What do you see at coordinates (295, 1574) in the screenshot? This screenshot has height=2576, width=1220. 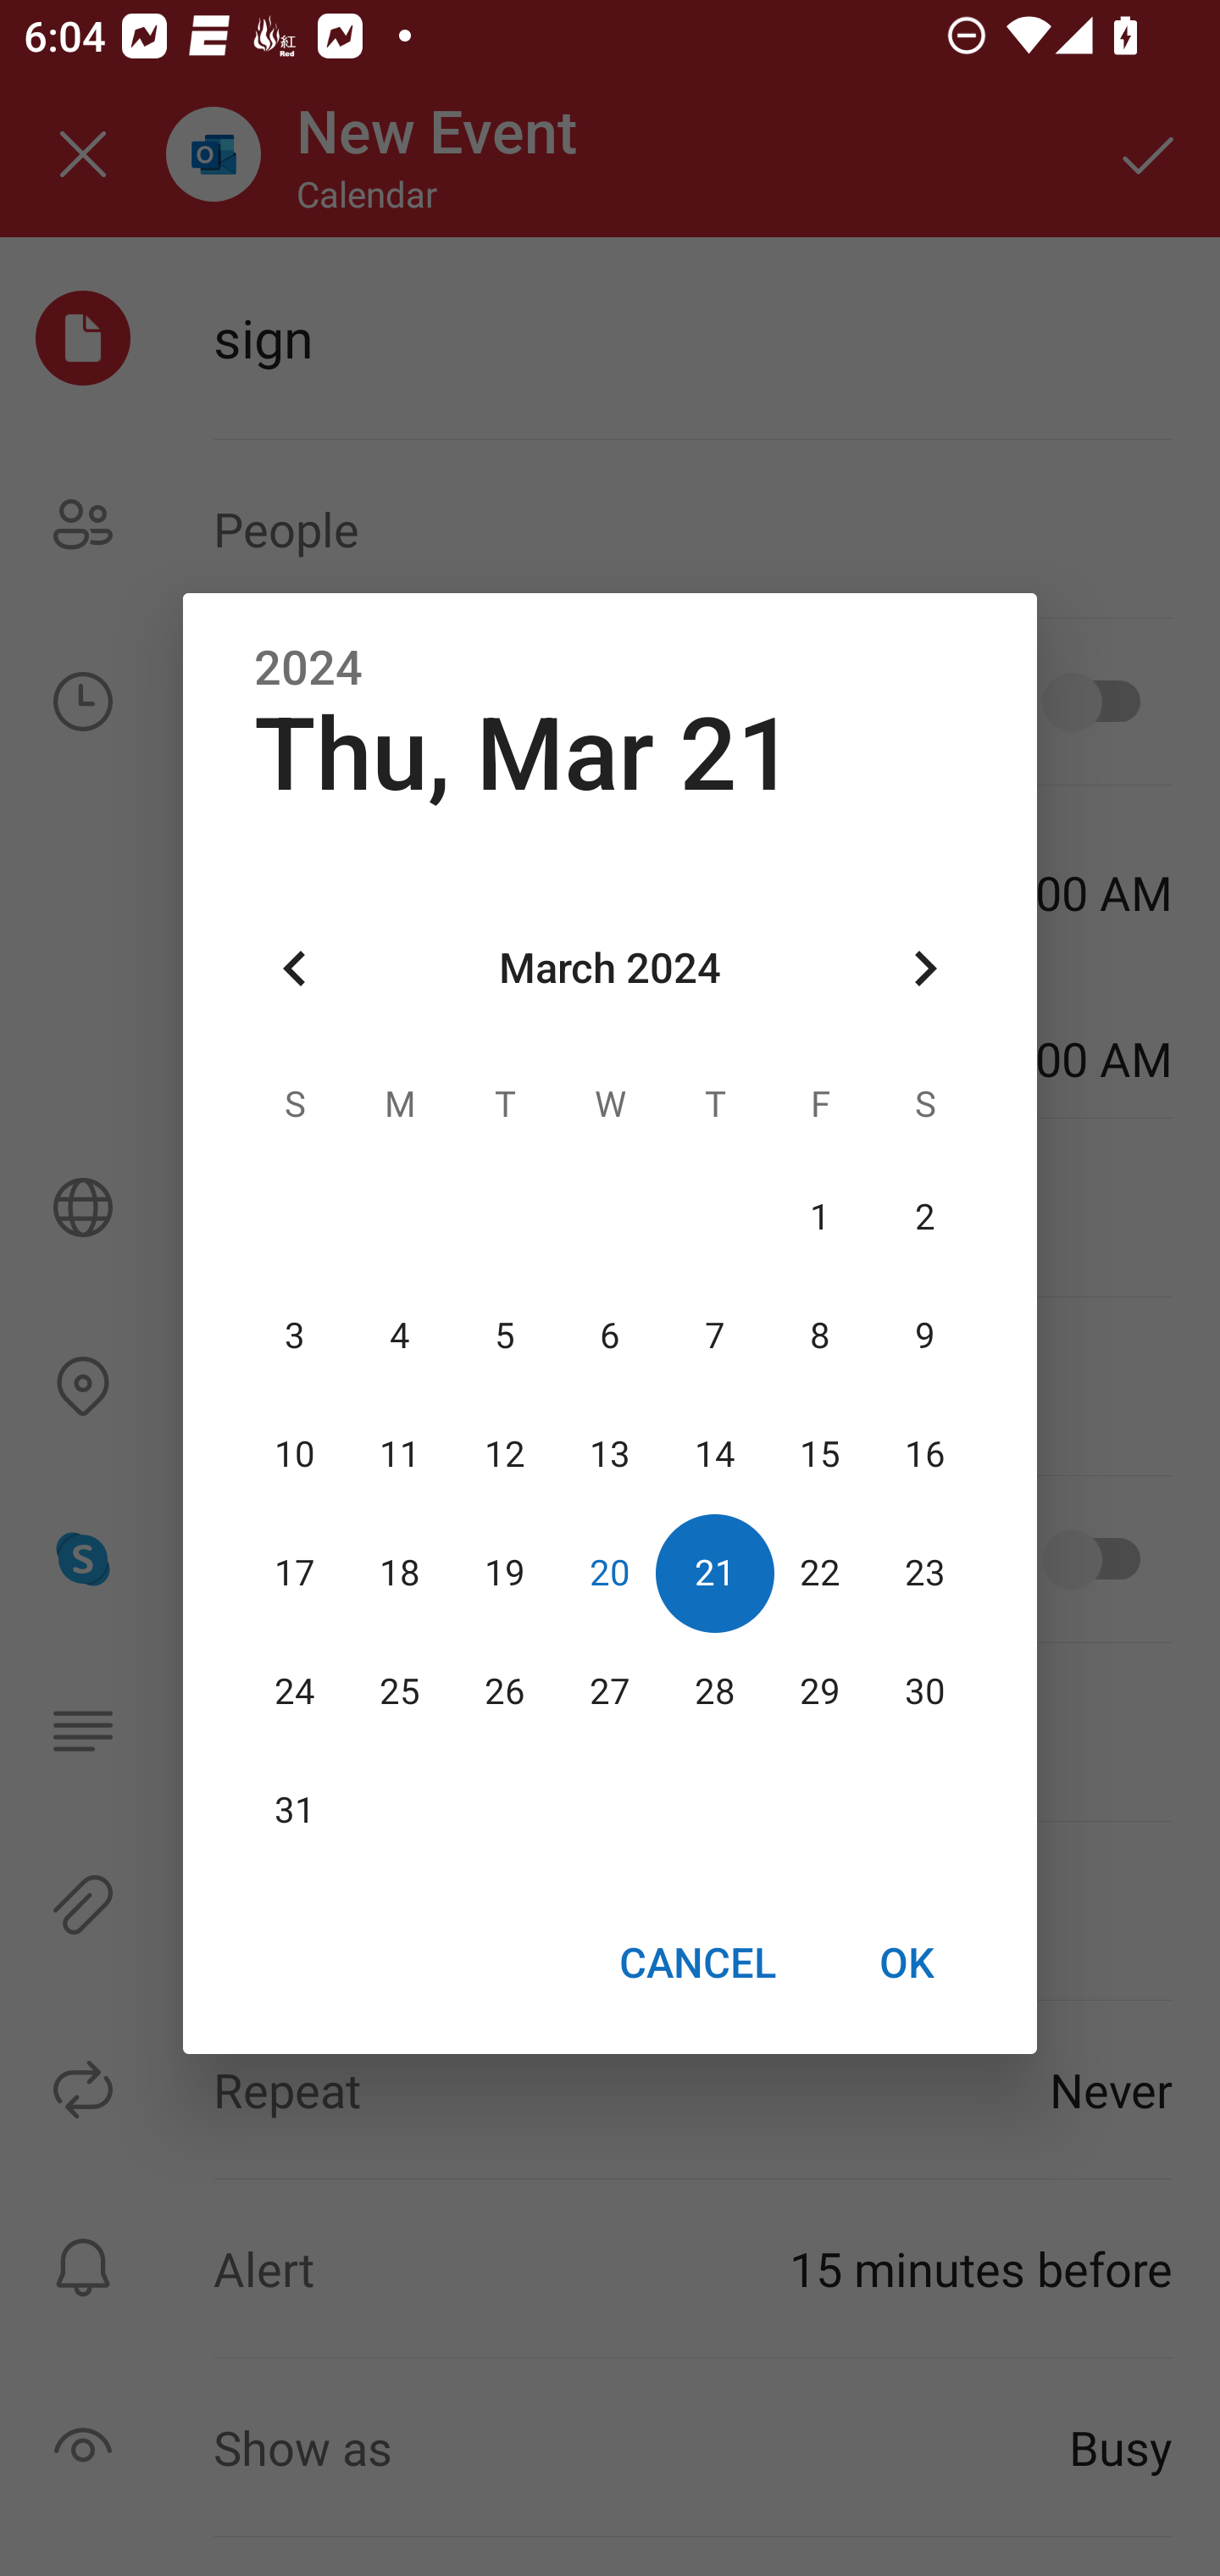 I see `17 17 March 2024` at bounding box center [295, 1574].